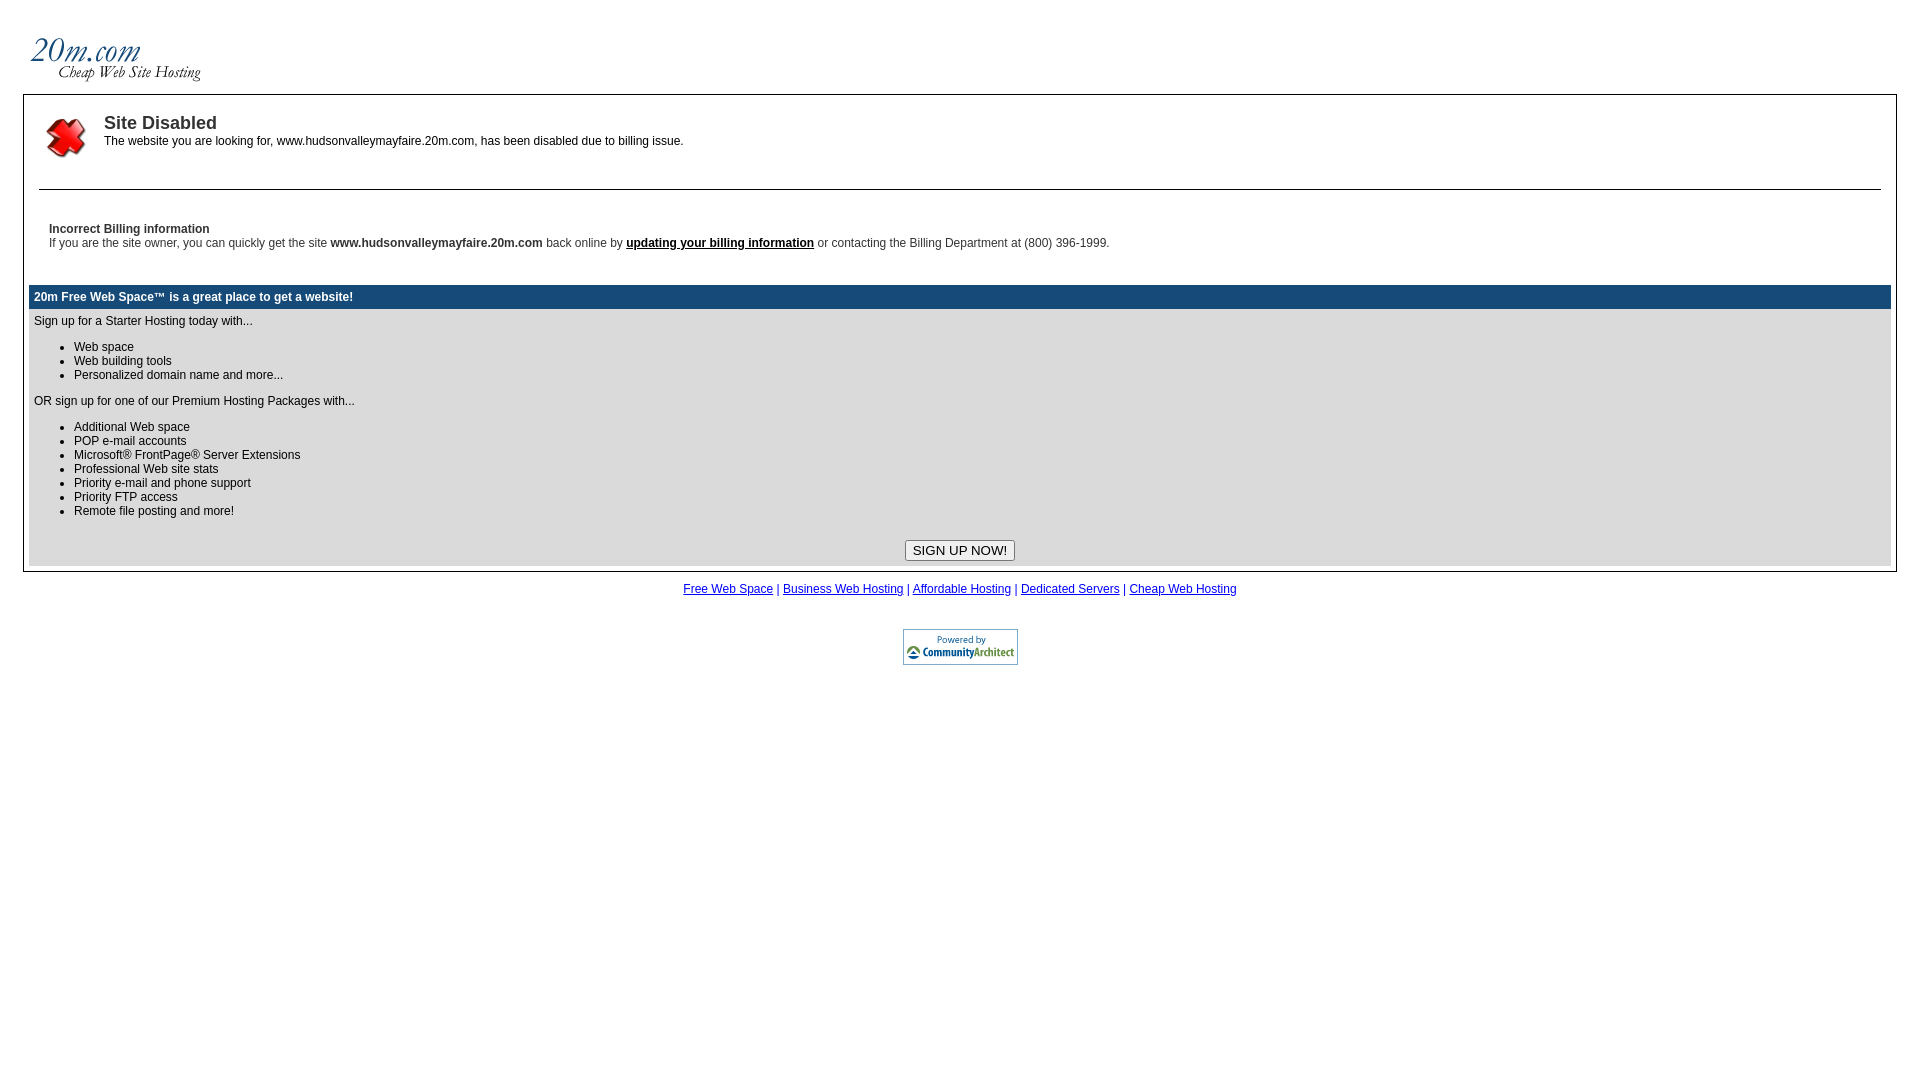 This screenshot has width=1920, height=1080. Describe the element at coordinates (1070, 589) in the screenshot. I see `Dedicated Servers` at that location.